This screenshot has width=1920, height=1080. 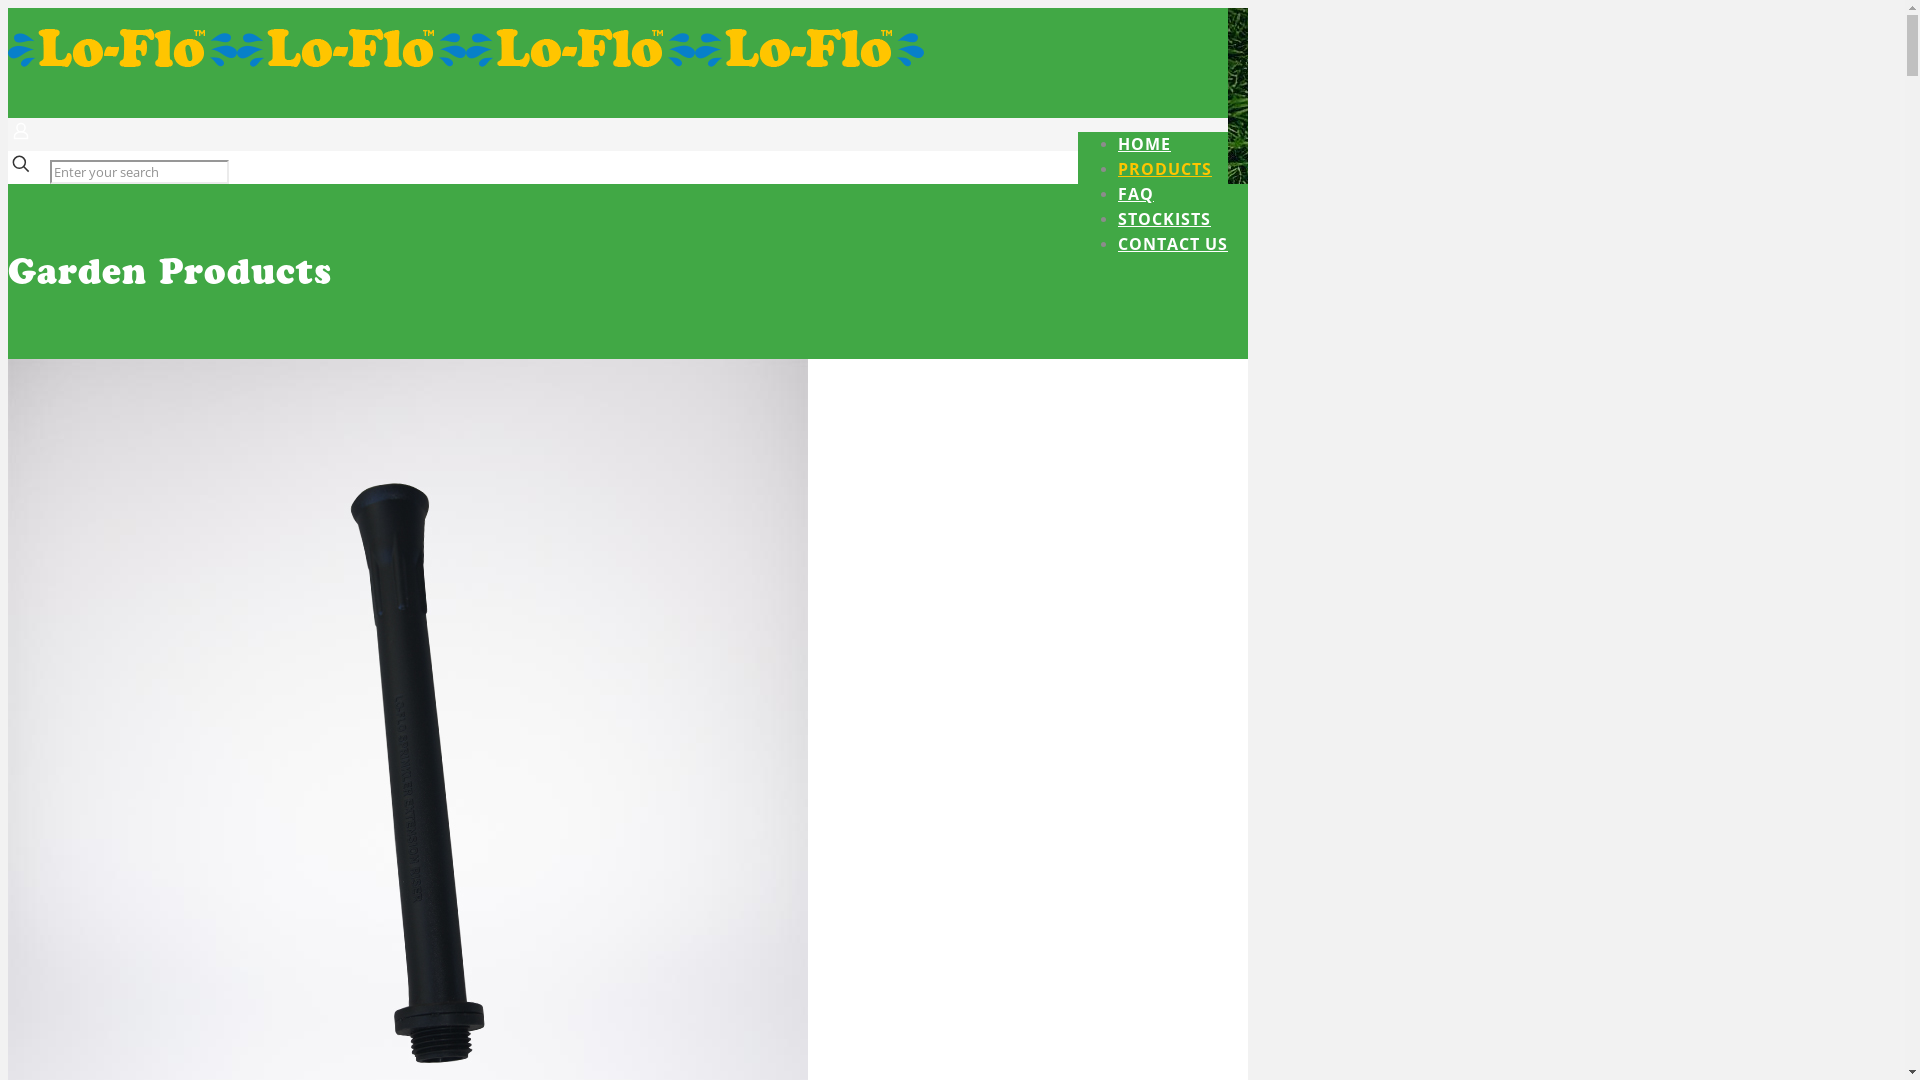 What do you see at coordinates (1173, 244) in the screenshot?
I see `CONTACT US` at bounding box center [1173, 244].